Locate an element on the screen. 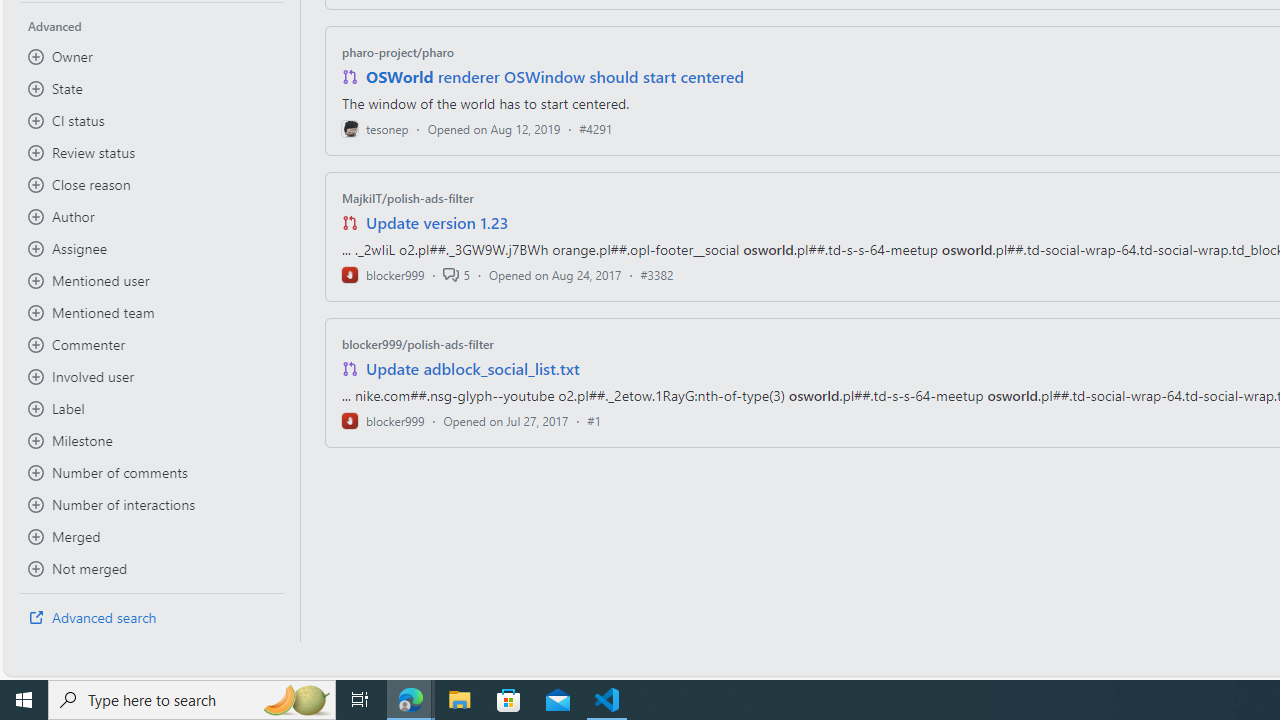  pharo-project/pharo is located at coordinates (398, 52).